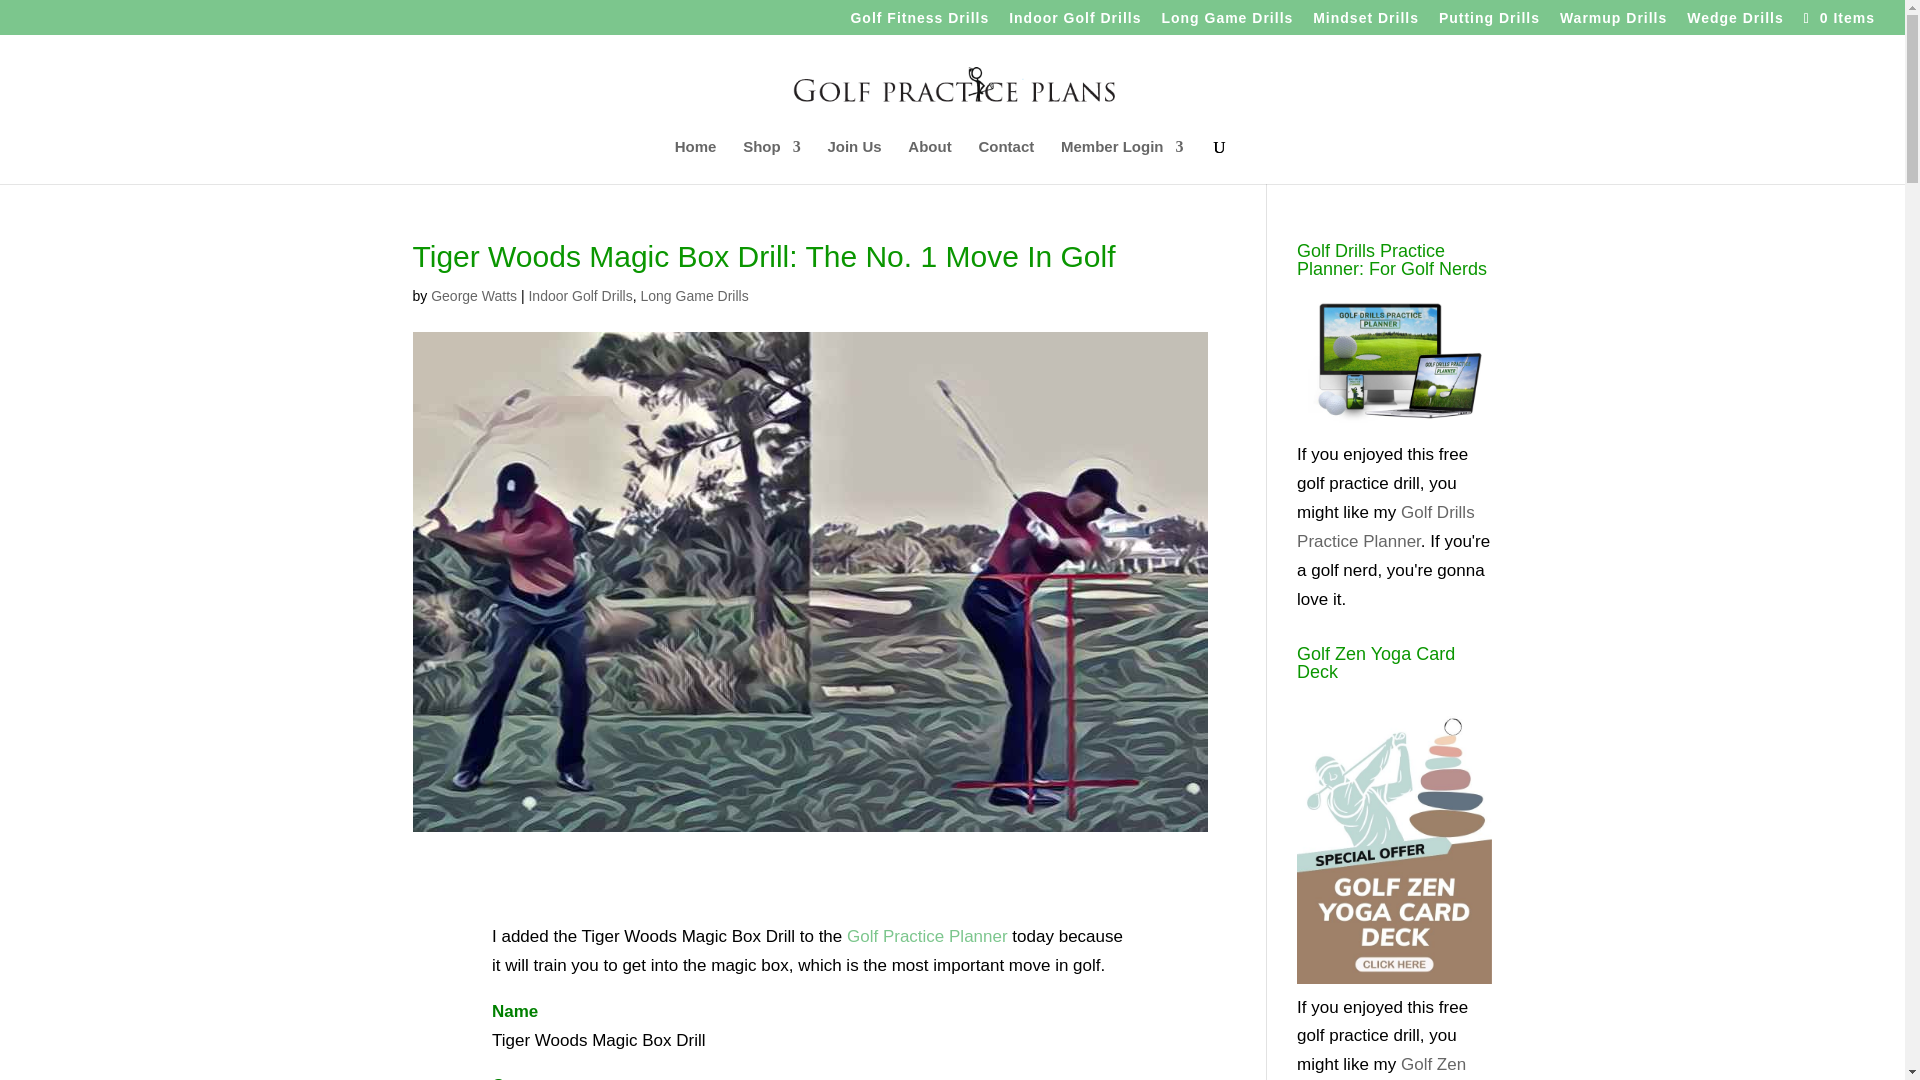 This screenshot has height=1080, width=1920. What do you see at coordinates (1074, 22) in the screenshot?
I see `Indoor Golf Drills` at bounding box center [1074, 22].